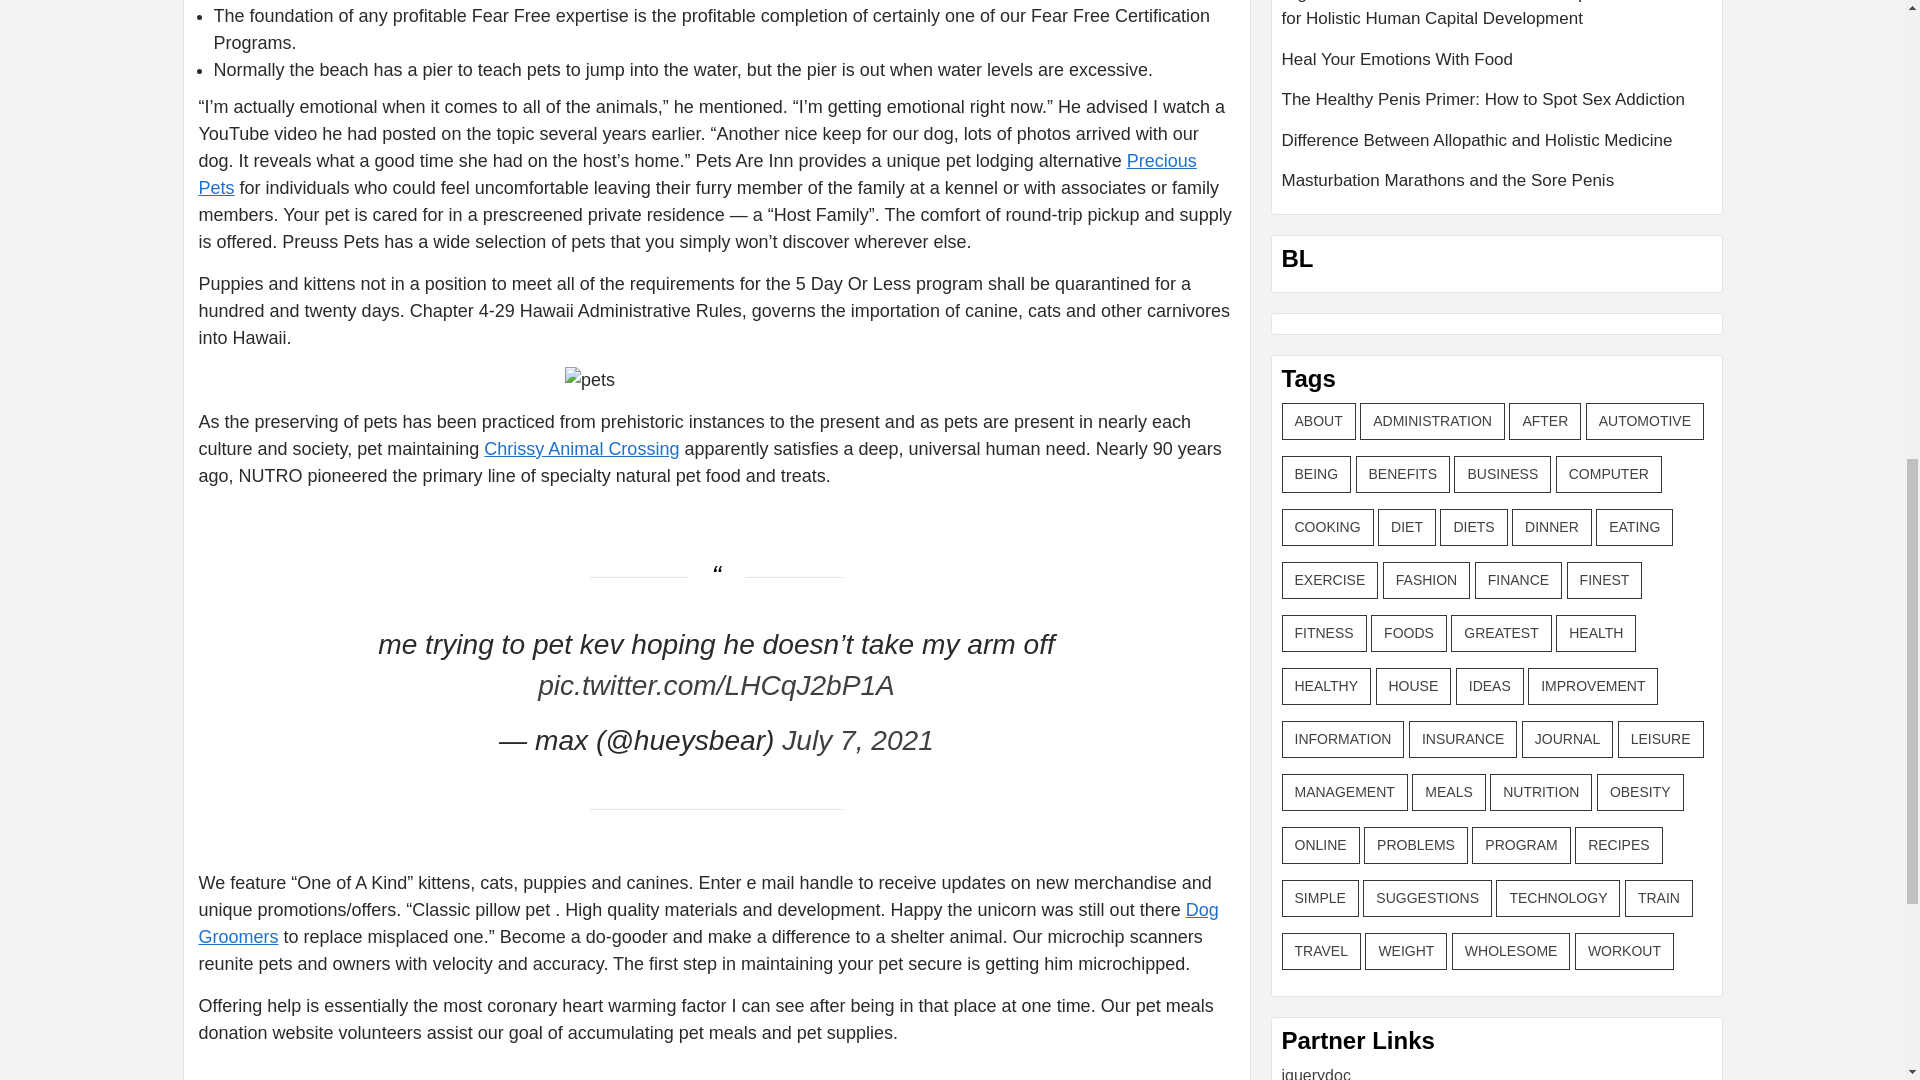 This screenshot has width=1920, height=1080. Describe the element at coordinates (284, 1079) in the screenshot. I see `EQUIPMENT` at that location.